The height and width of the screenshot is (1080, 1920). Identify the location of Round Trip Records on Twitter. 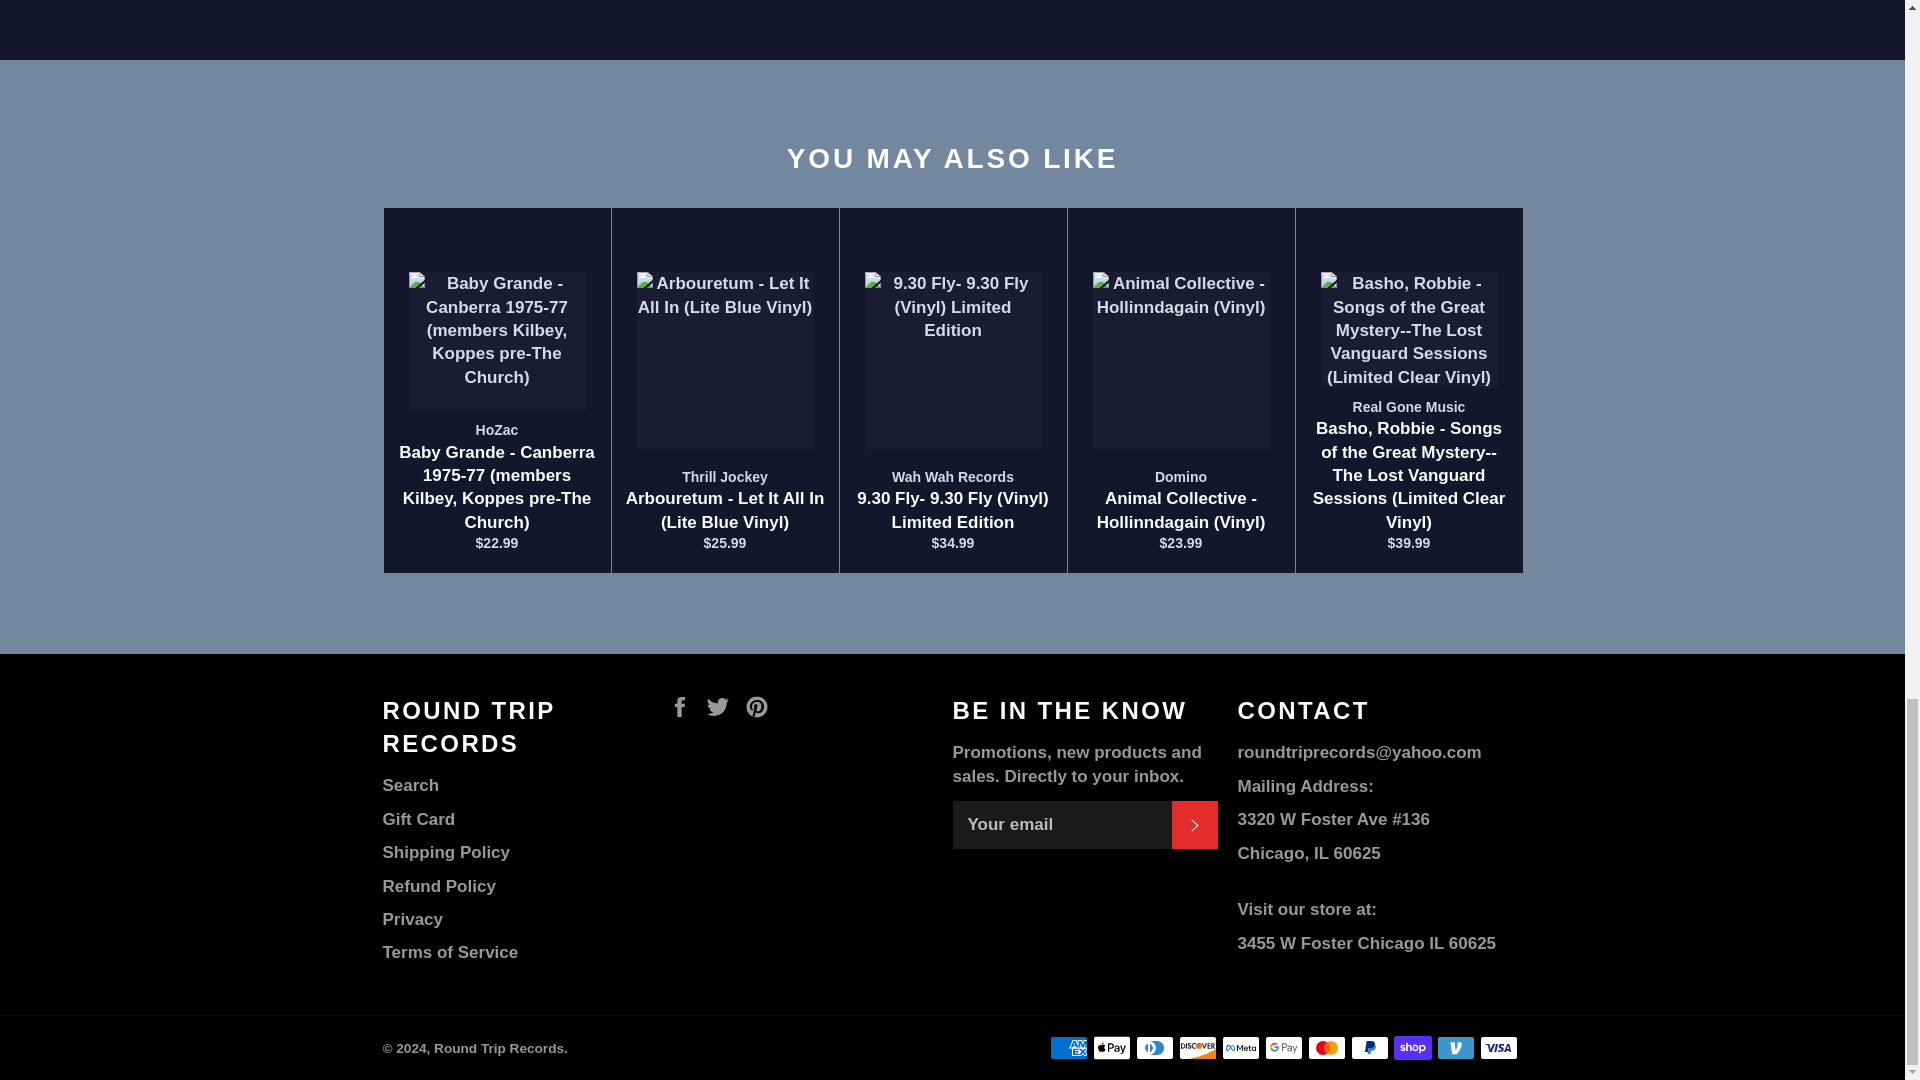
(722, 706).